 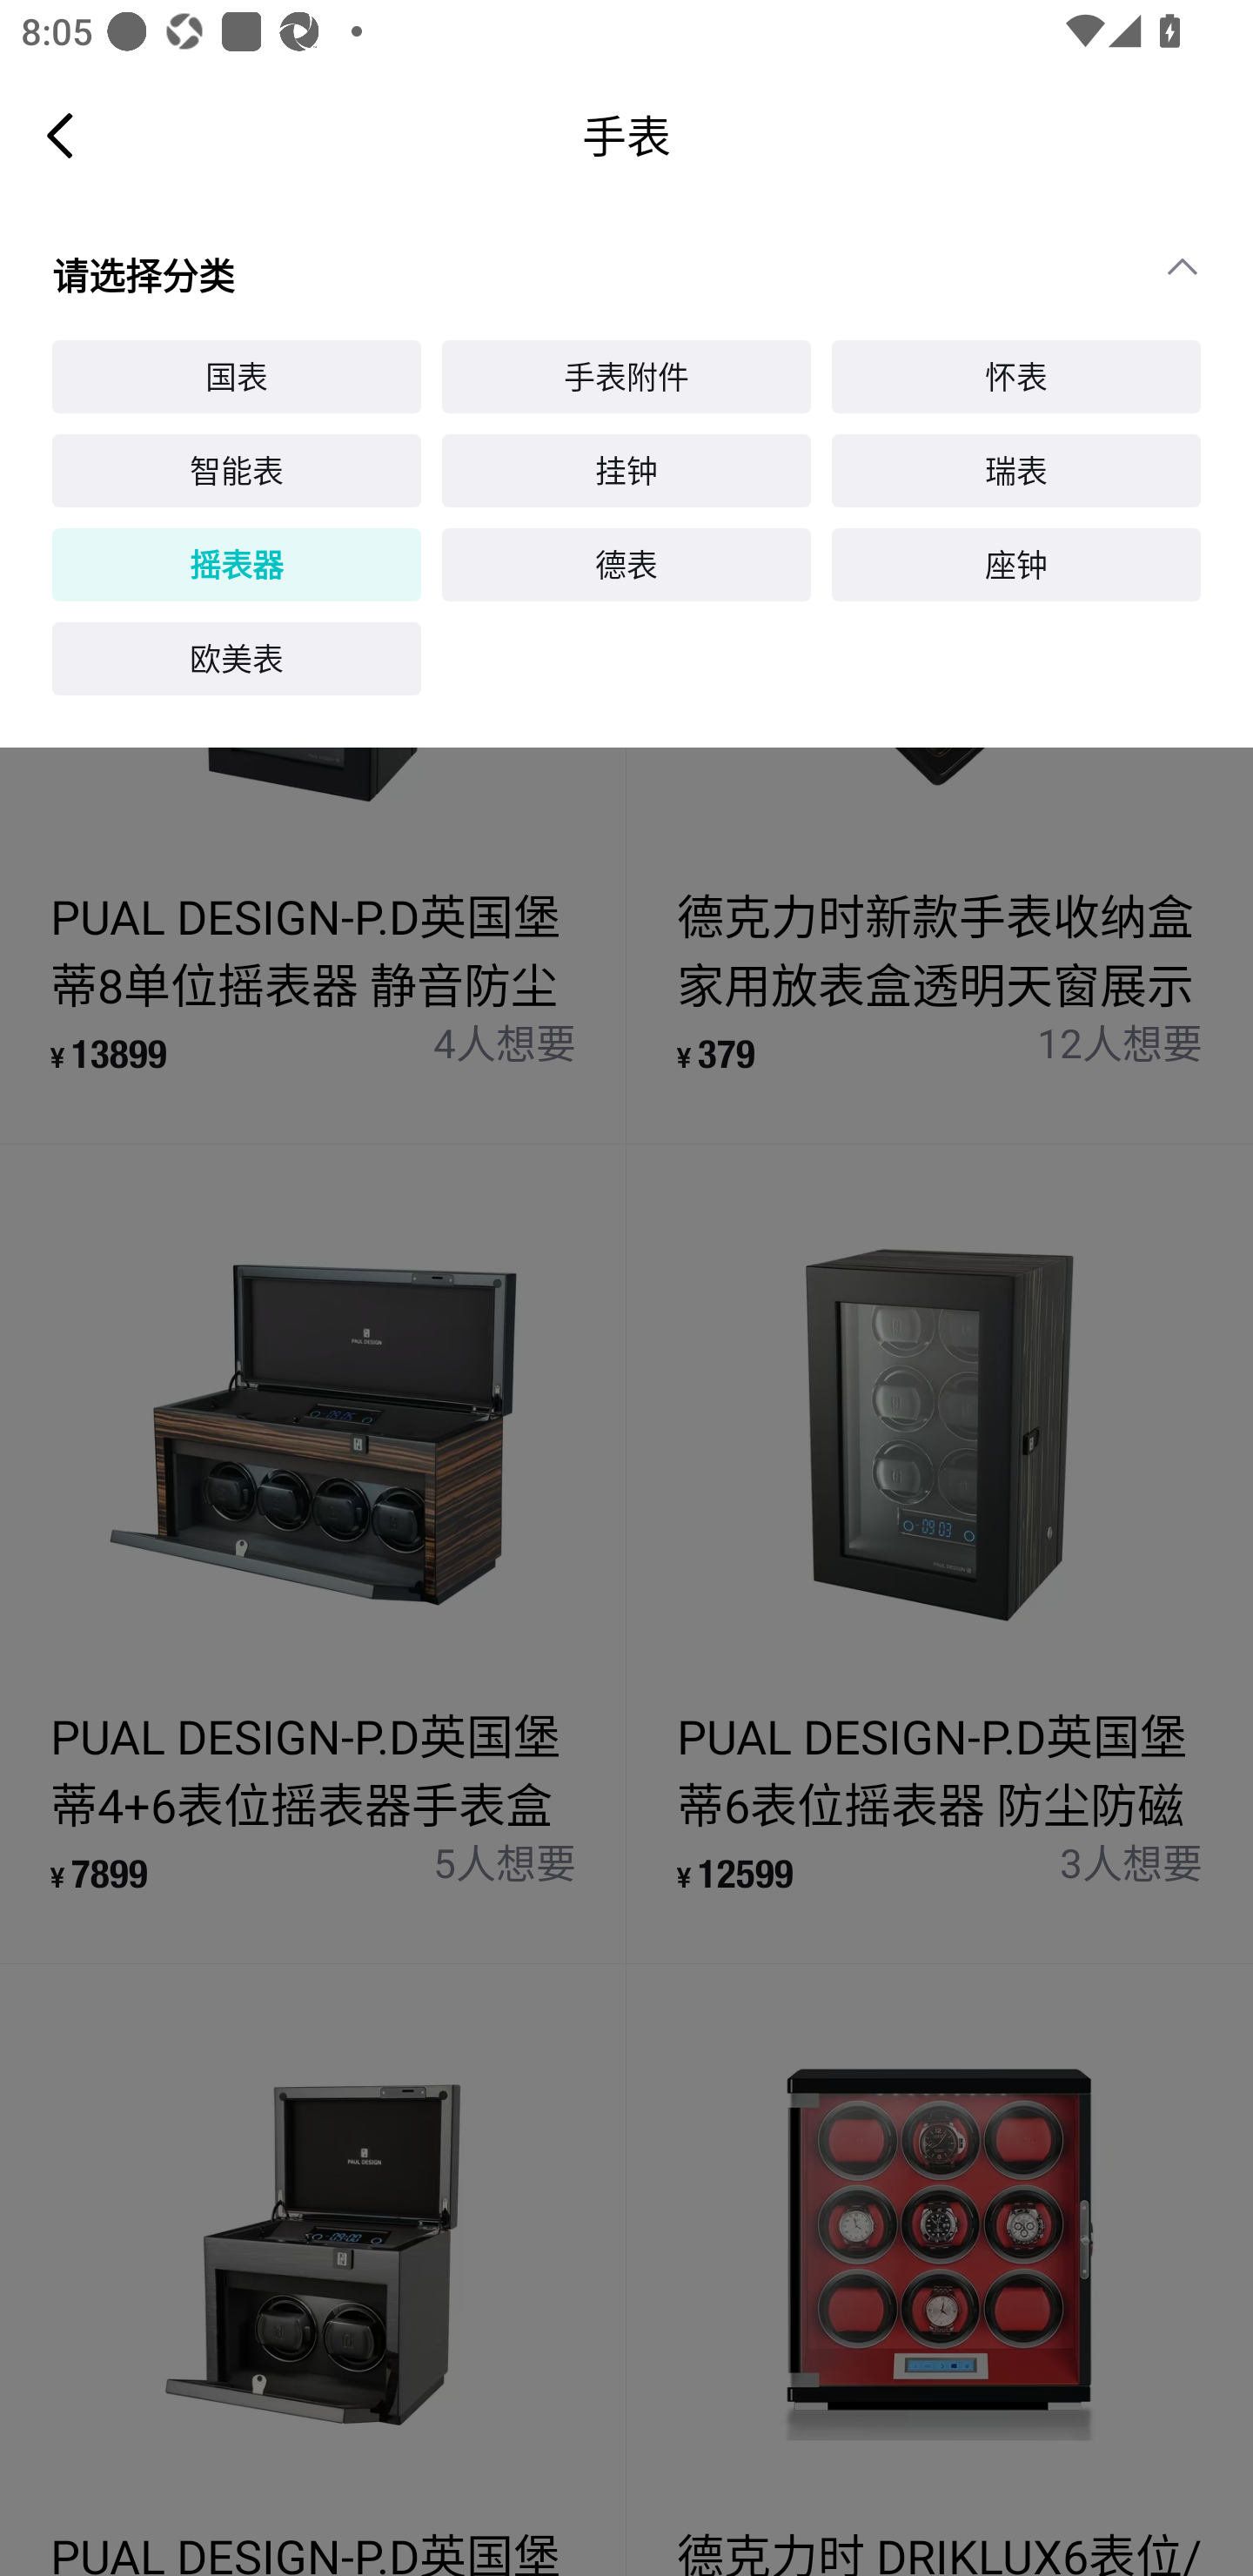 I want to click on 挂钟, so click(x=626, y=472).